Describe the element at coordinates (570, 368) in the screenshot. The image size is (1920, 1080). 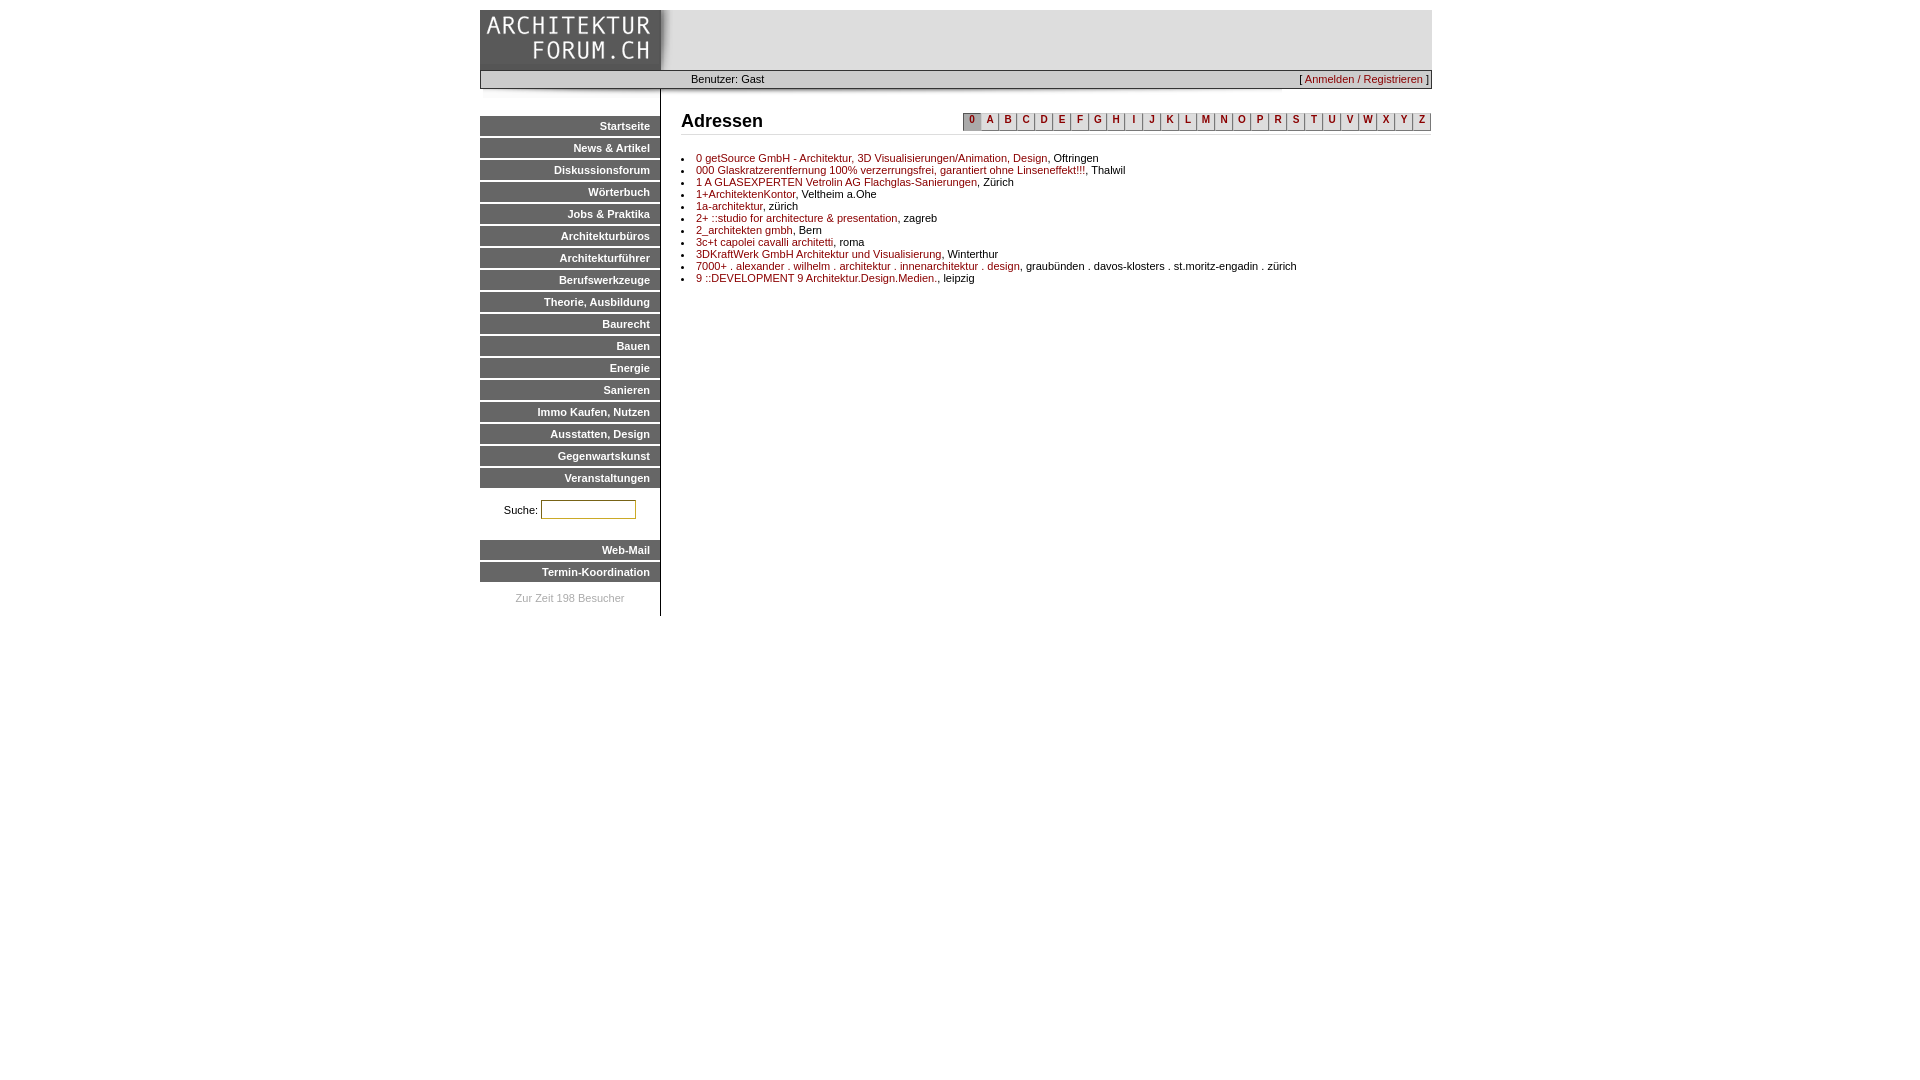
I see `Energie` at that location.